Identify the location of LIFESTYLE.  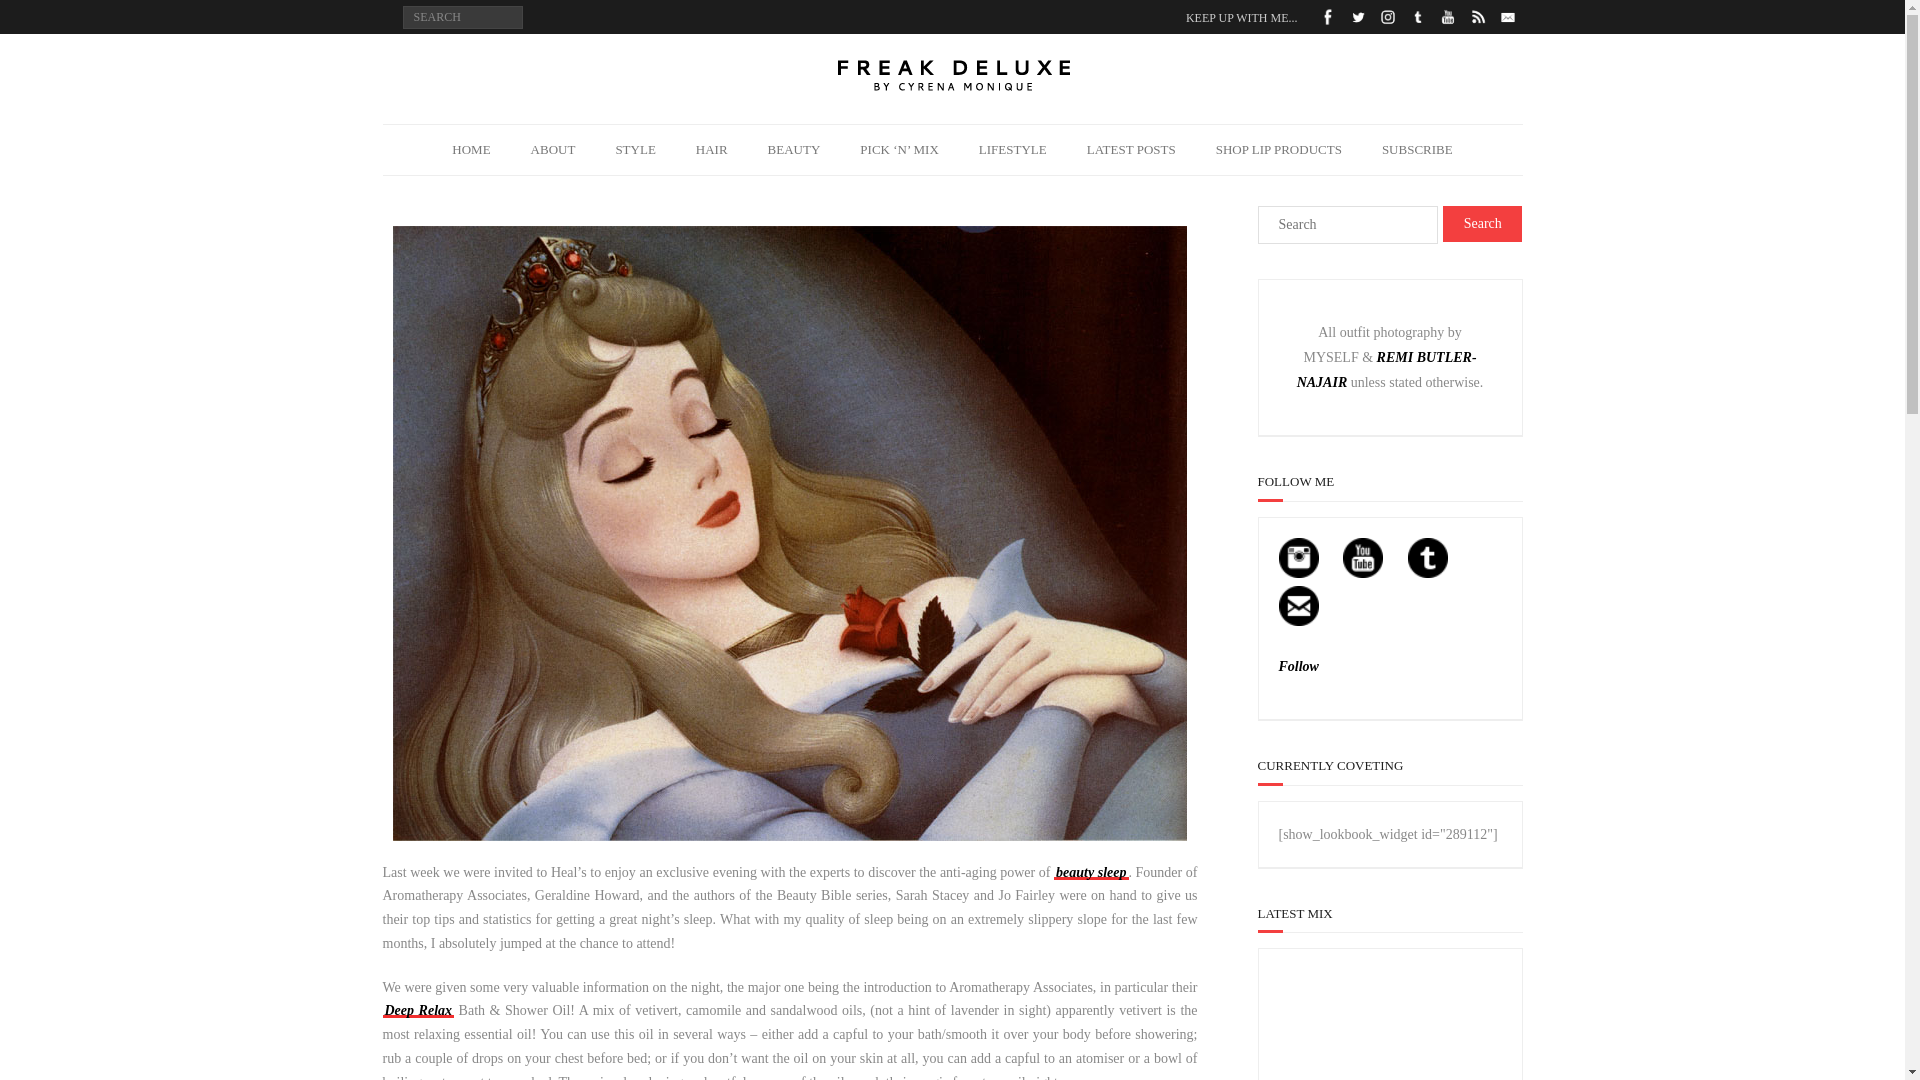
(1012, 150).